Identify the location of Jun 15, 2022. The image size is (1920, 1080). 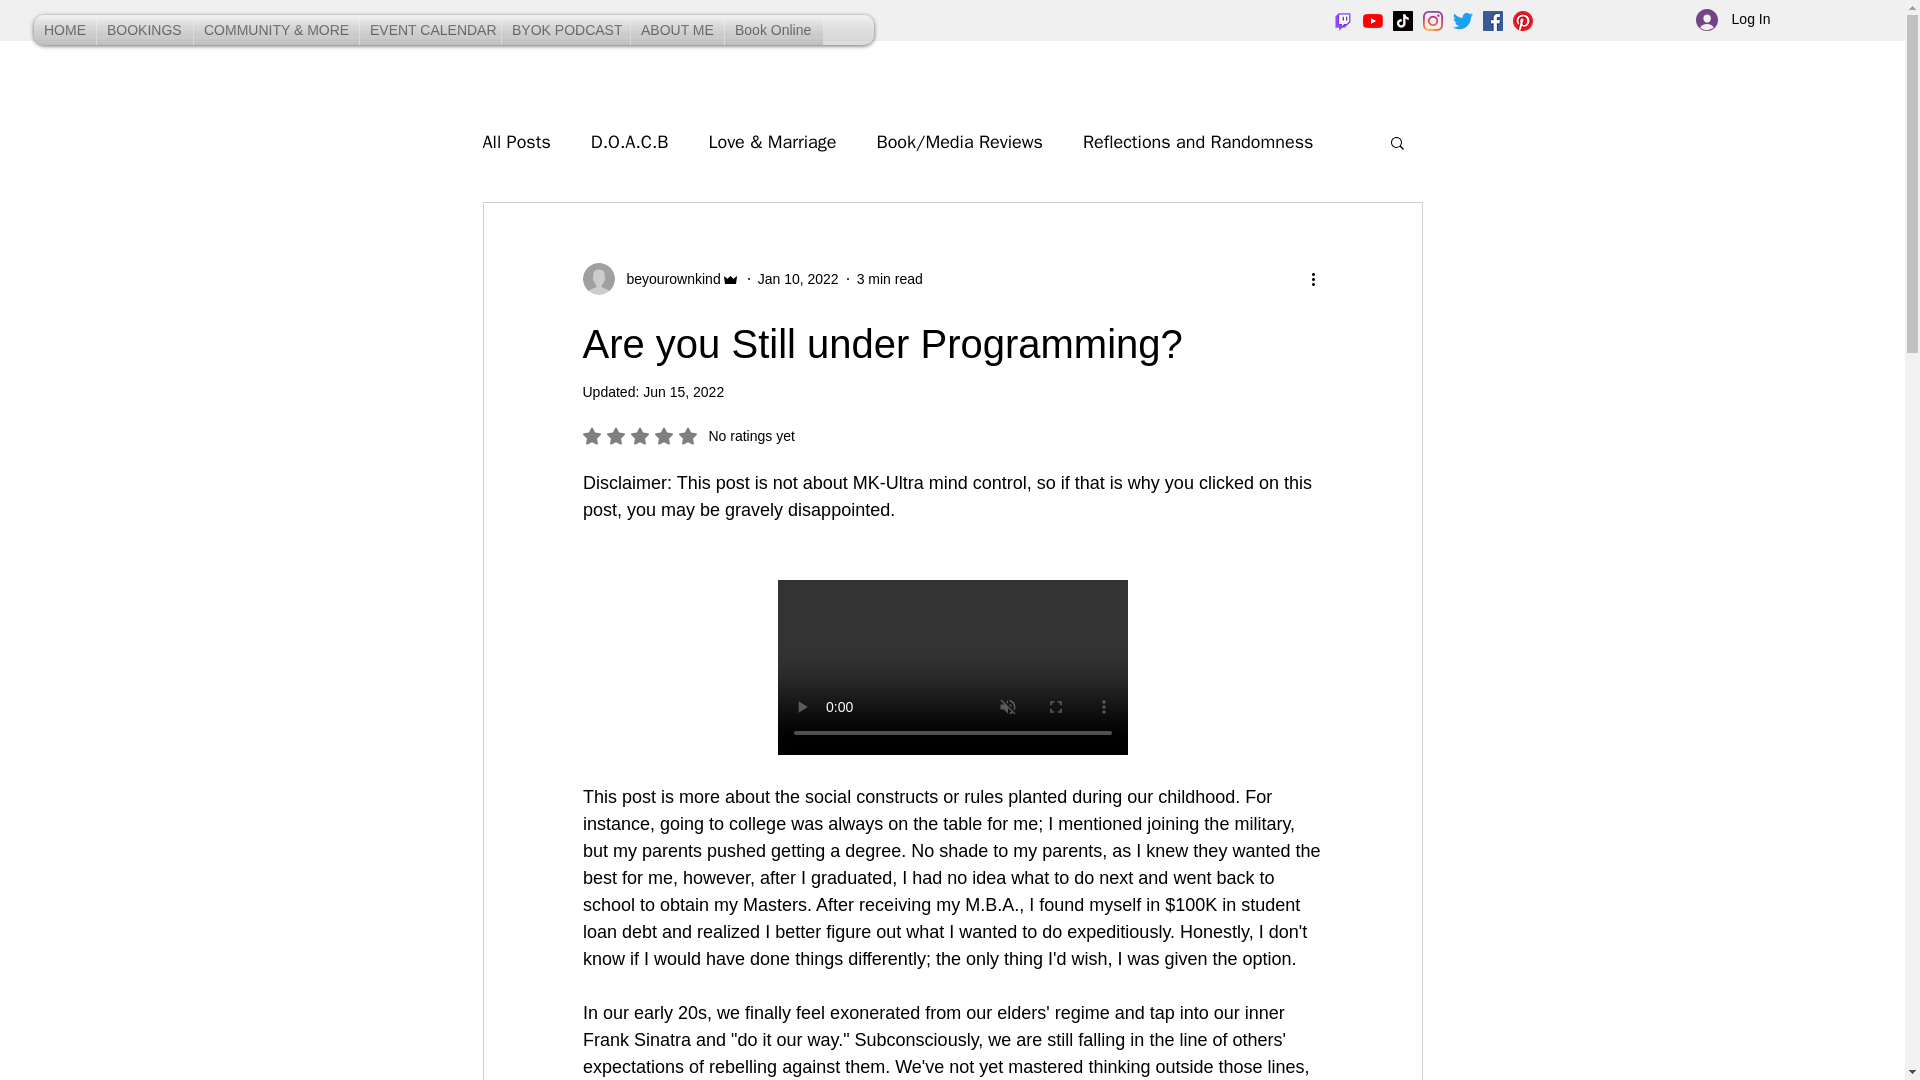
(683, 392).